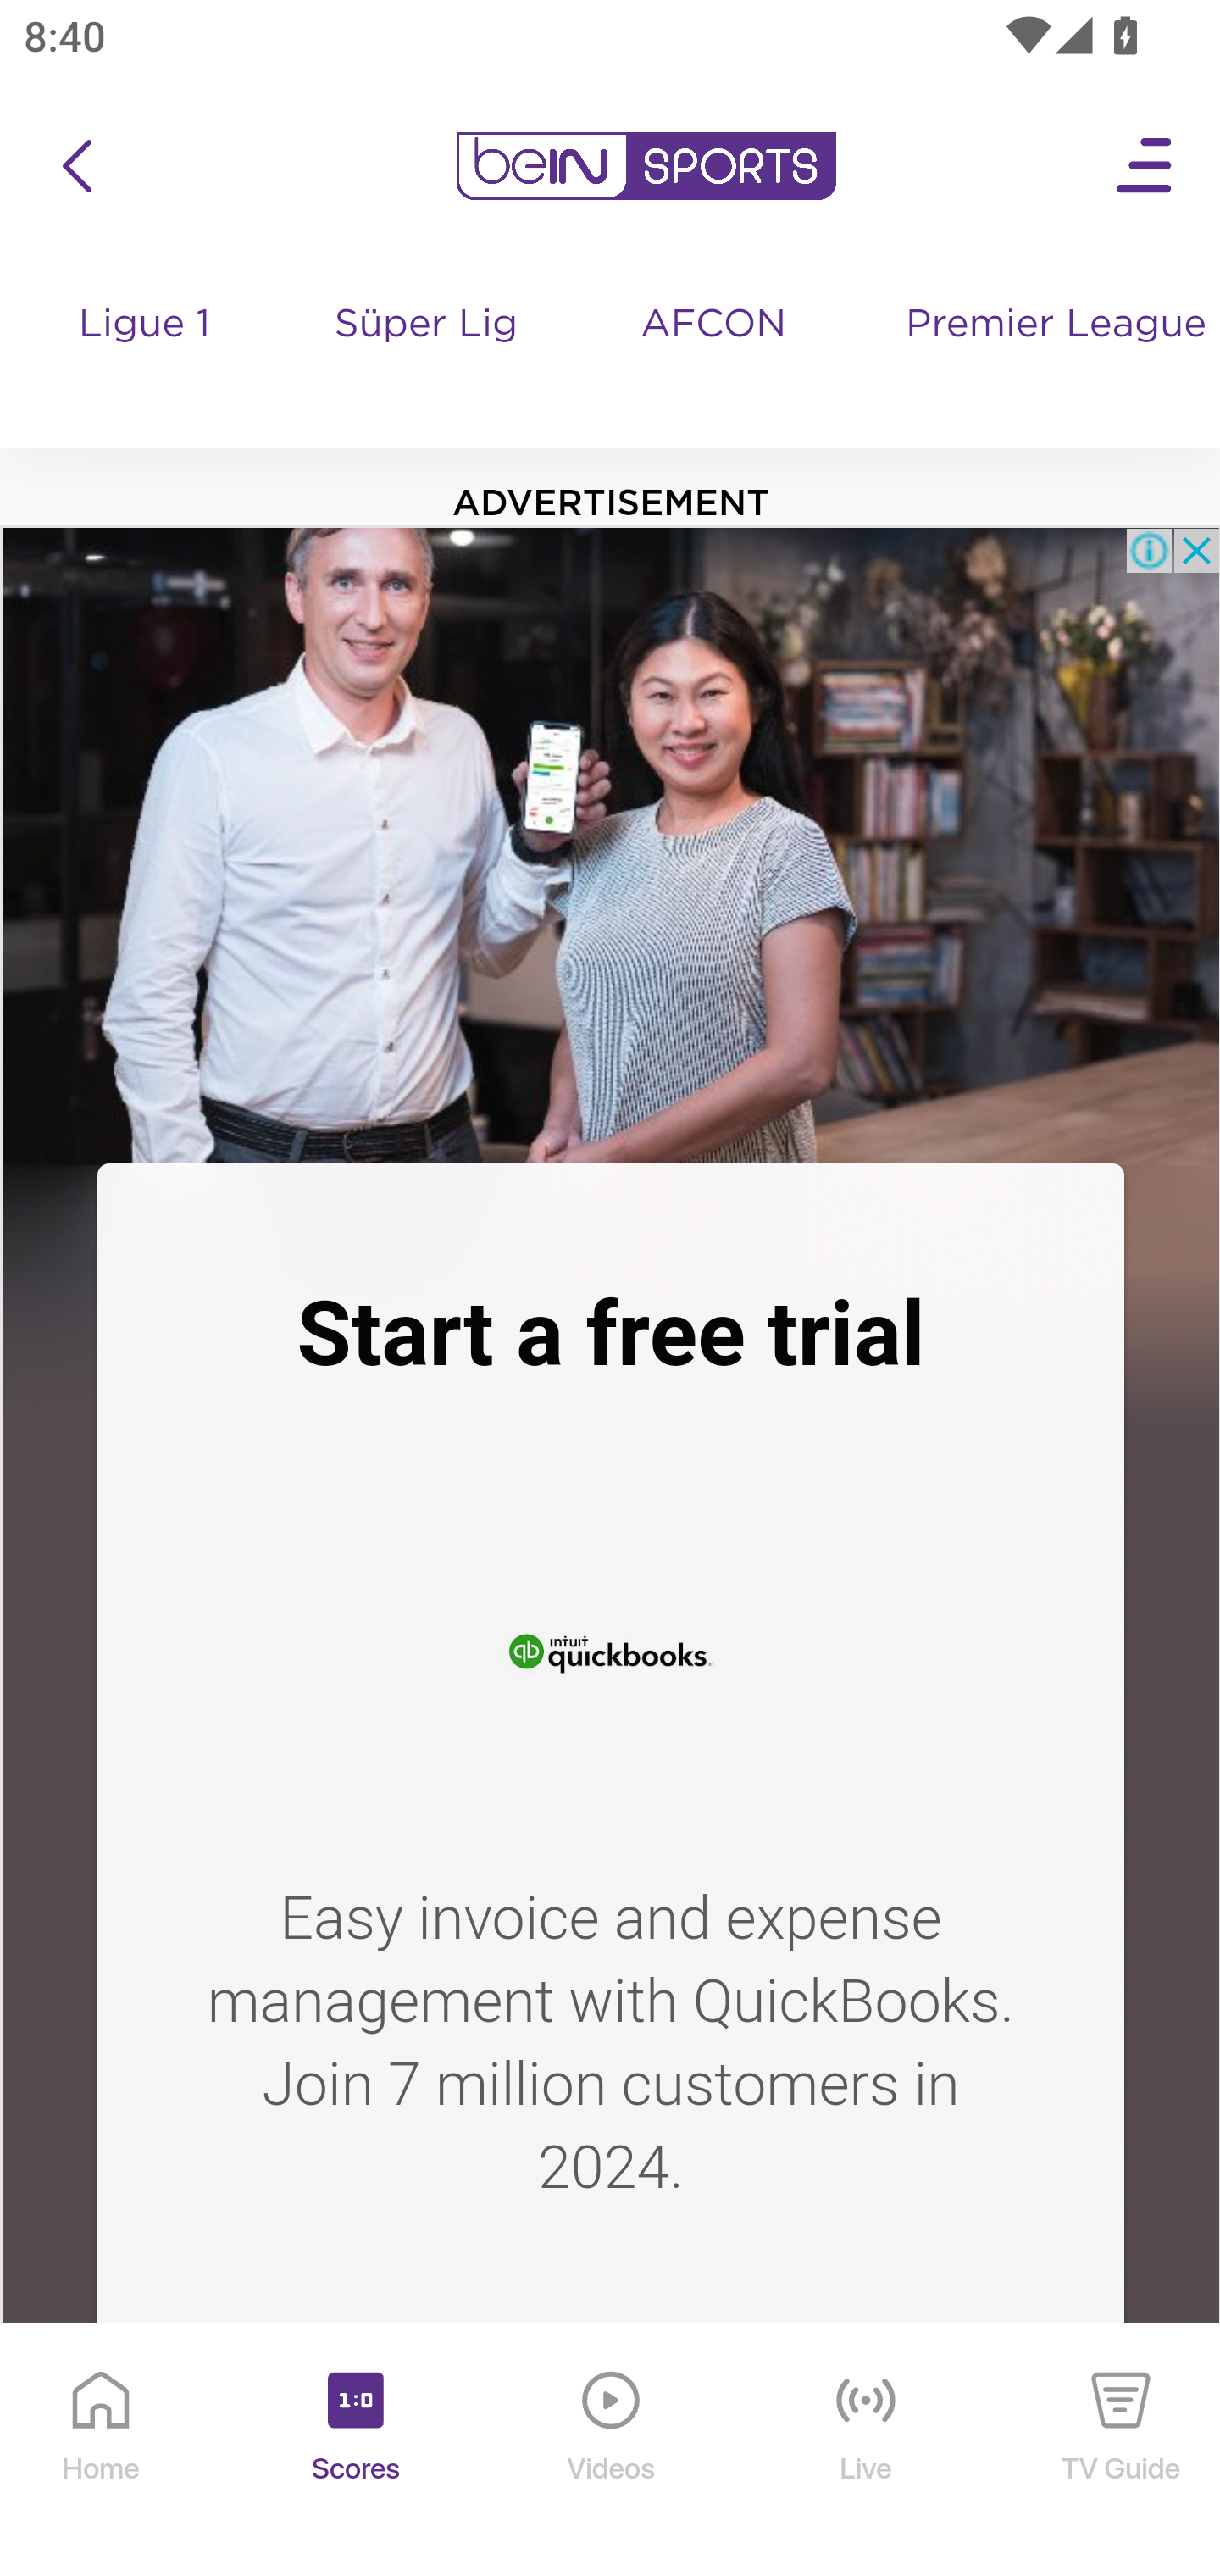  Describe the element at coordinates (610, 1334) in the screenshot. I see `Start a free trial` at that location.